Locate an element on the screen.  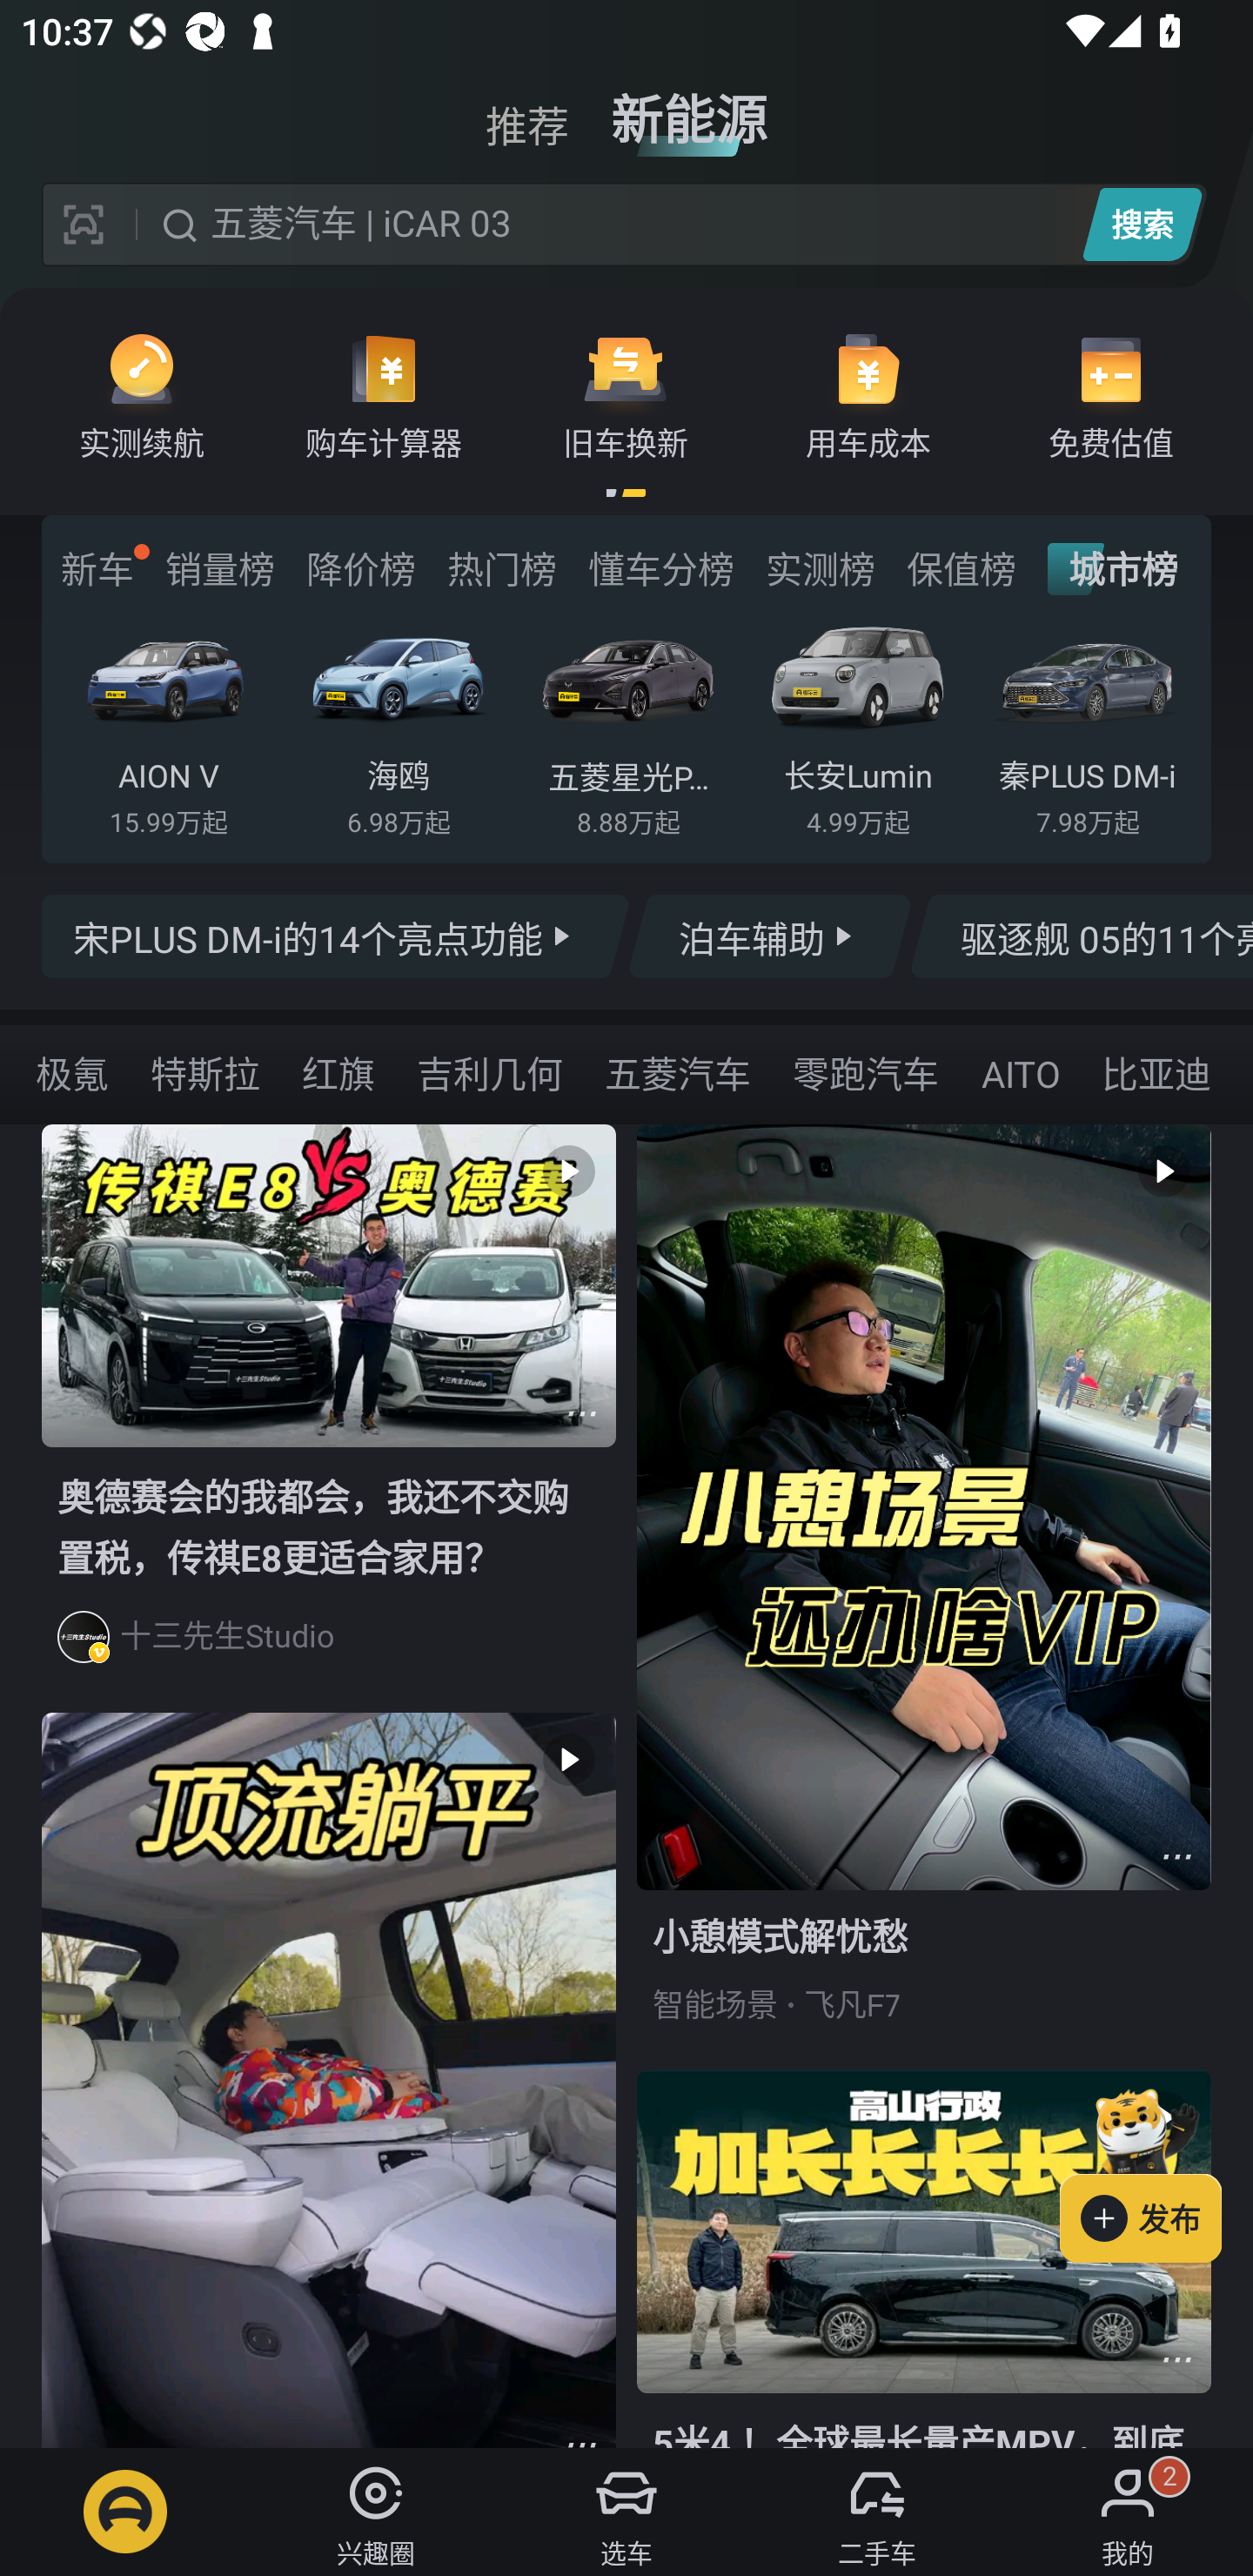
保值榜 is located at coordinates (961, 569).